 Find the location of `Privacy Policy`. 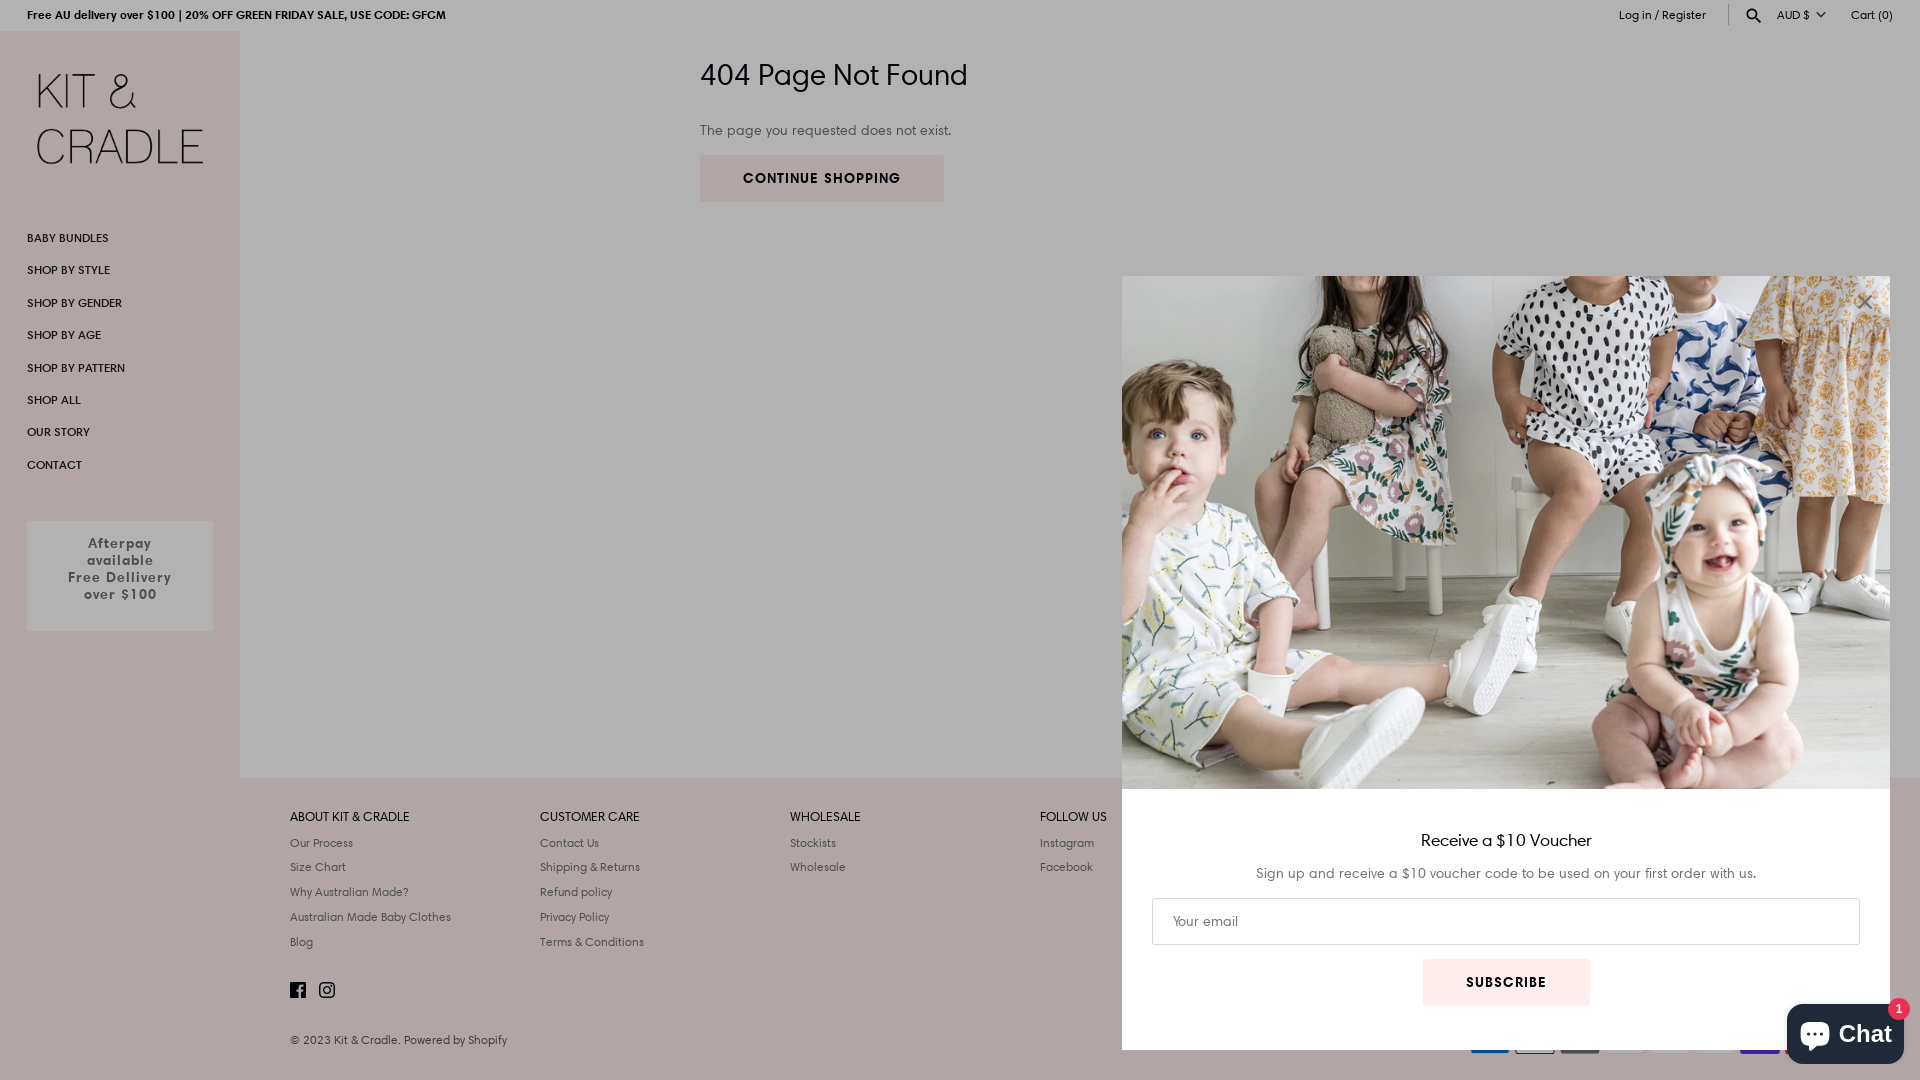

Privacy Policy is located at coordinates (574, 916).